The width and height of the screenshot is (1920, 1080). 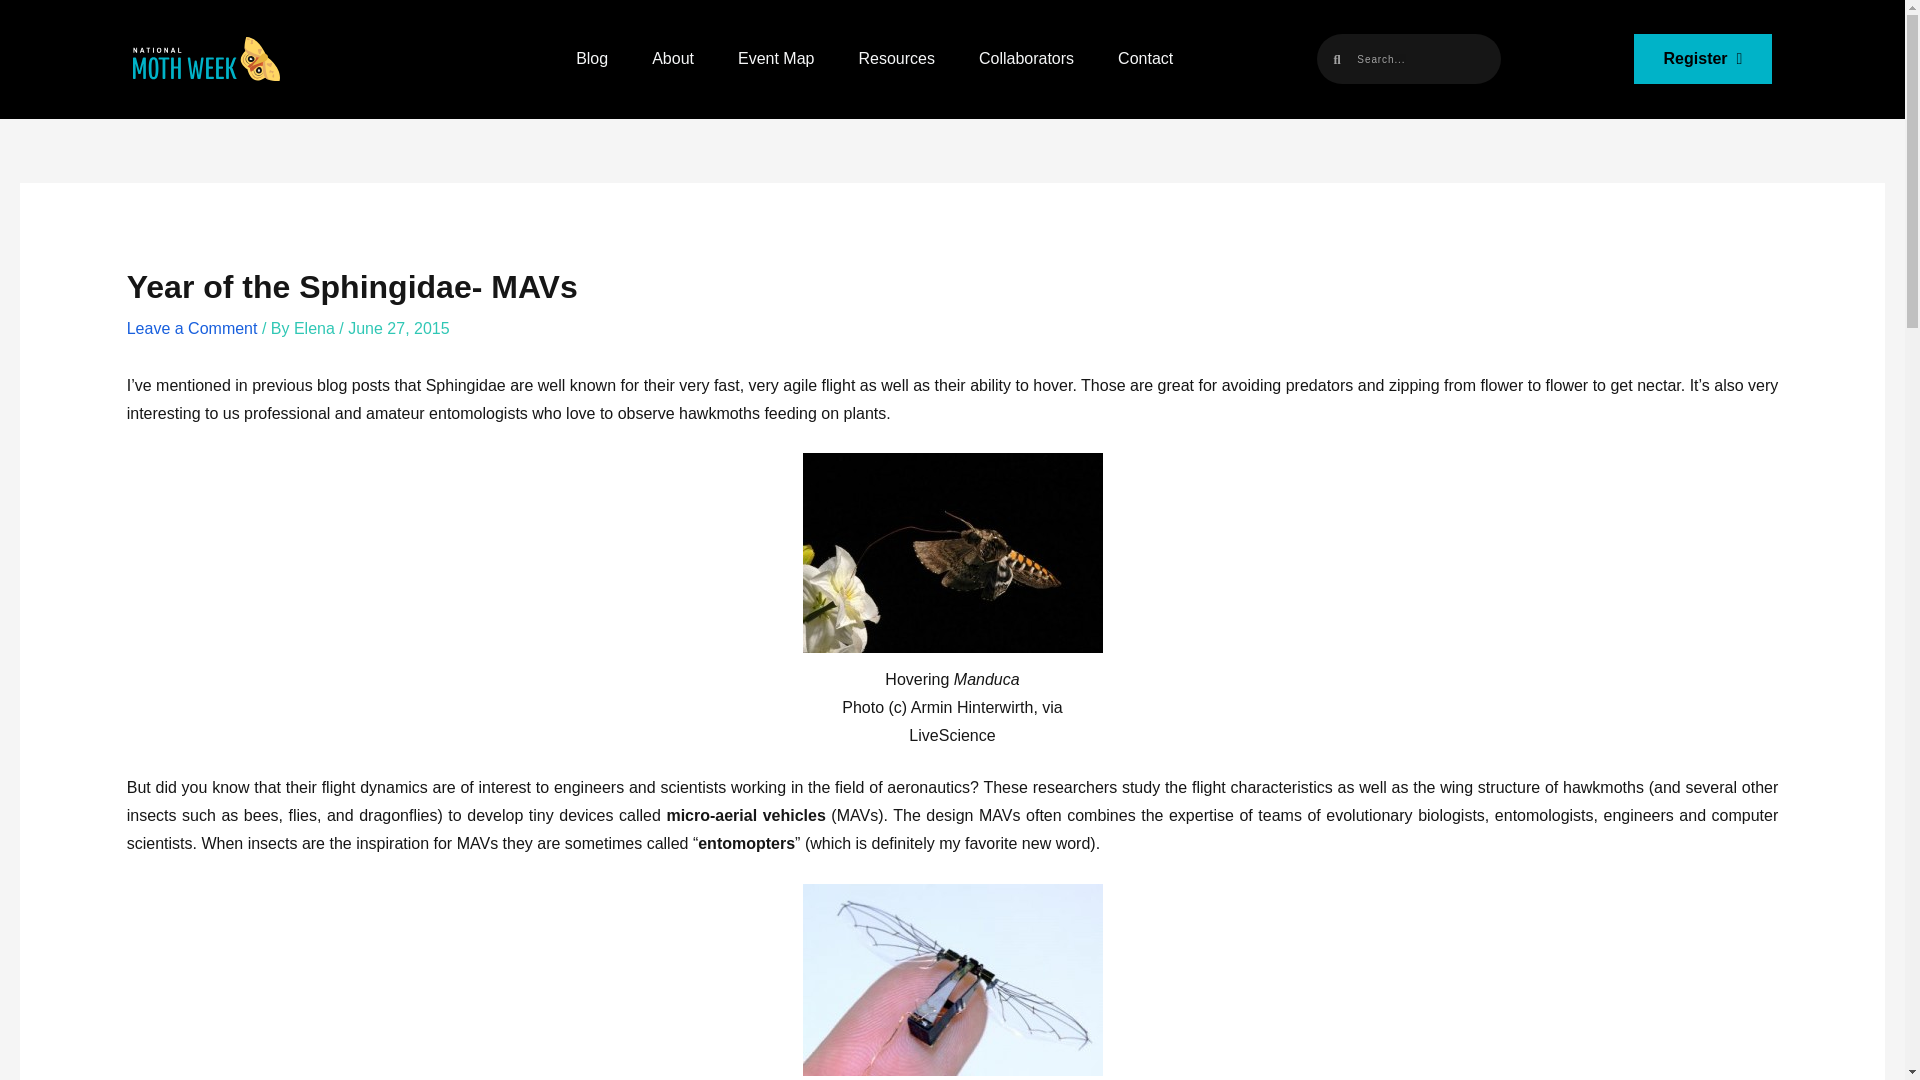 What do you see at coordinates (591, 58) in the screenshot?
I see `Blog` at bounding box center [591, 58].